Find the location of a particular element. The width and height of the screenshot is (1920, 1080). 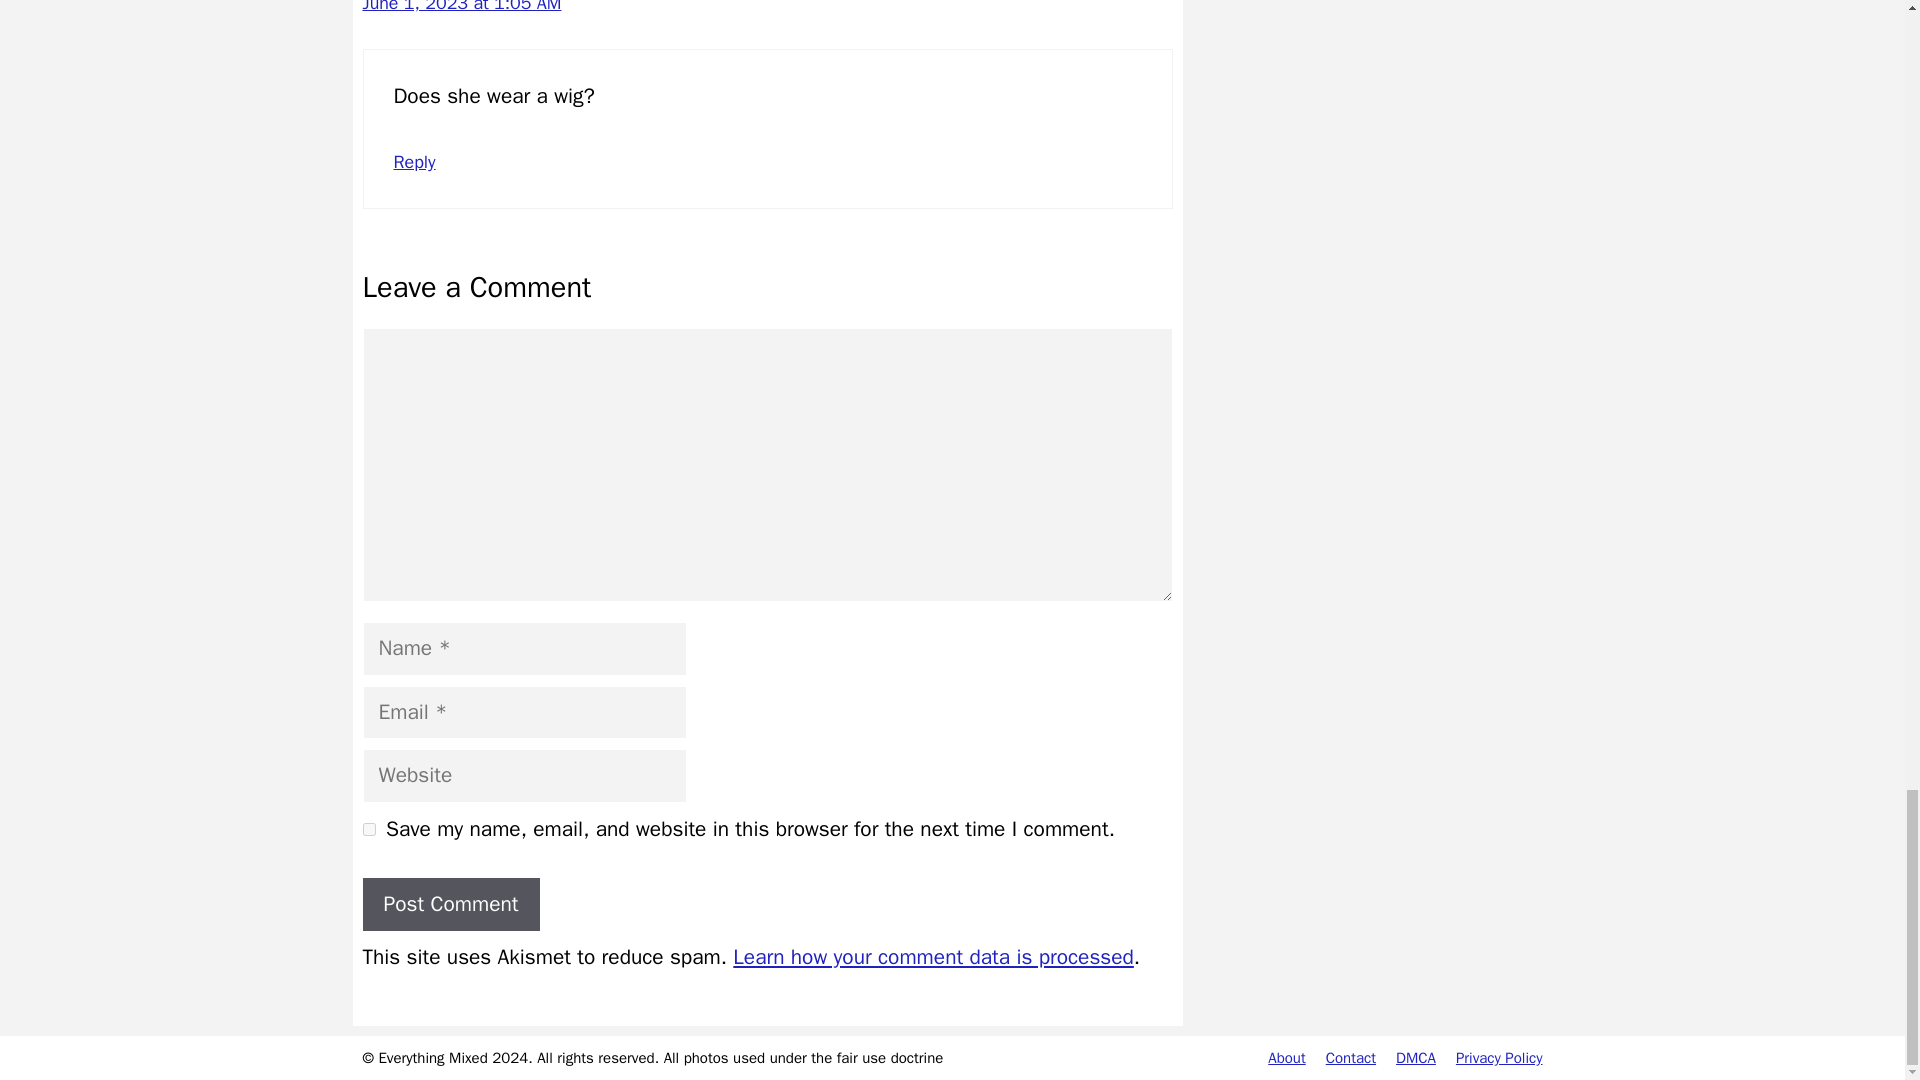

Learn how your comment data is processed is located at coordinates (934, 956).